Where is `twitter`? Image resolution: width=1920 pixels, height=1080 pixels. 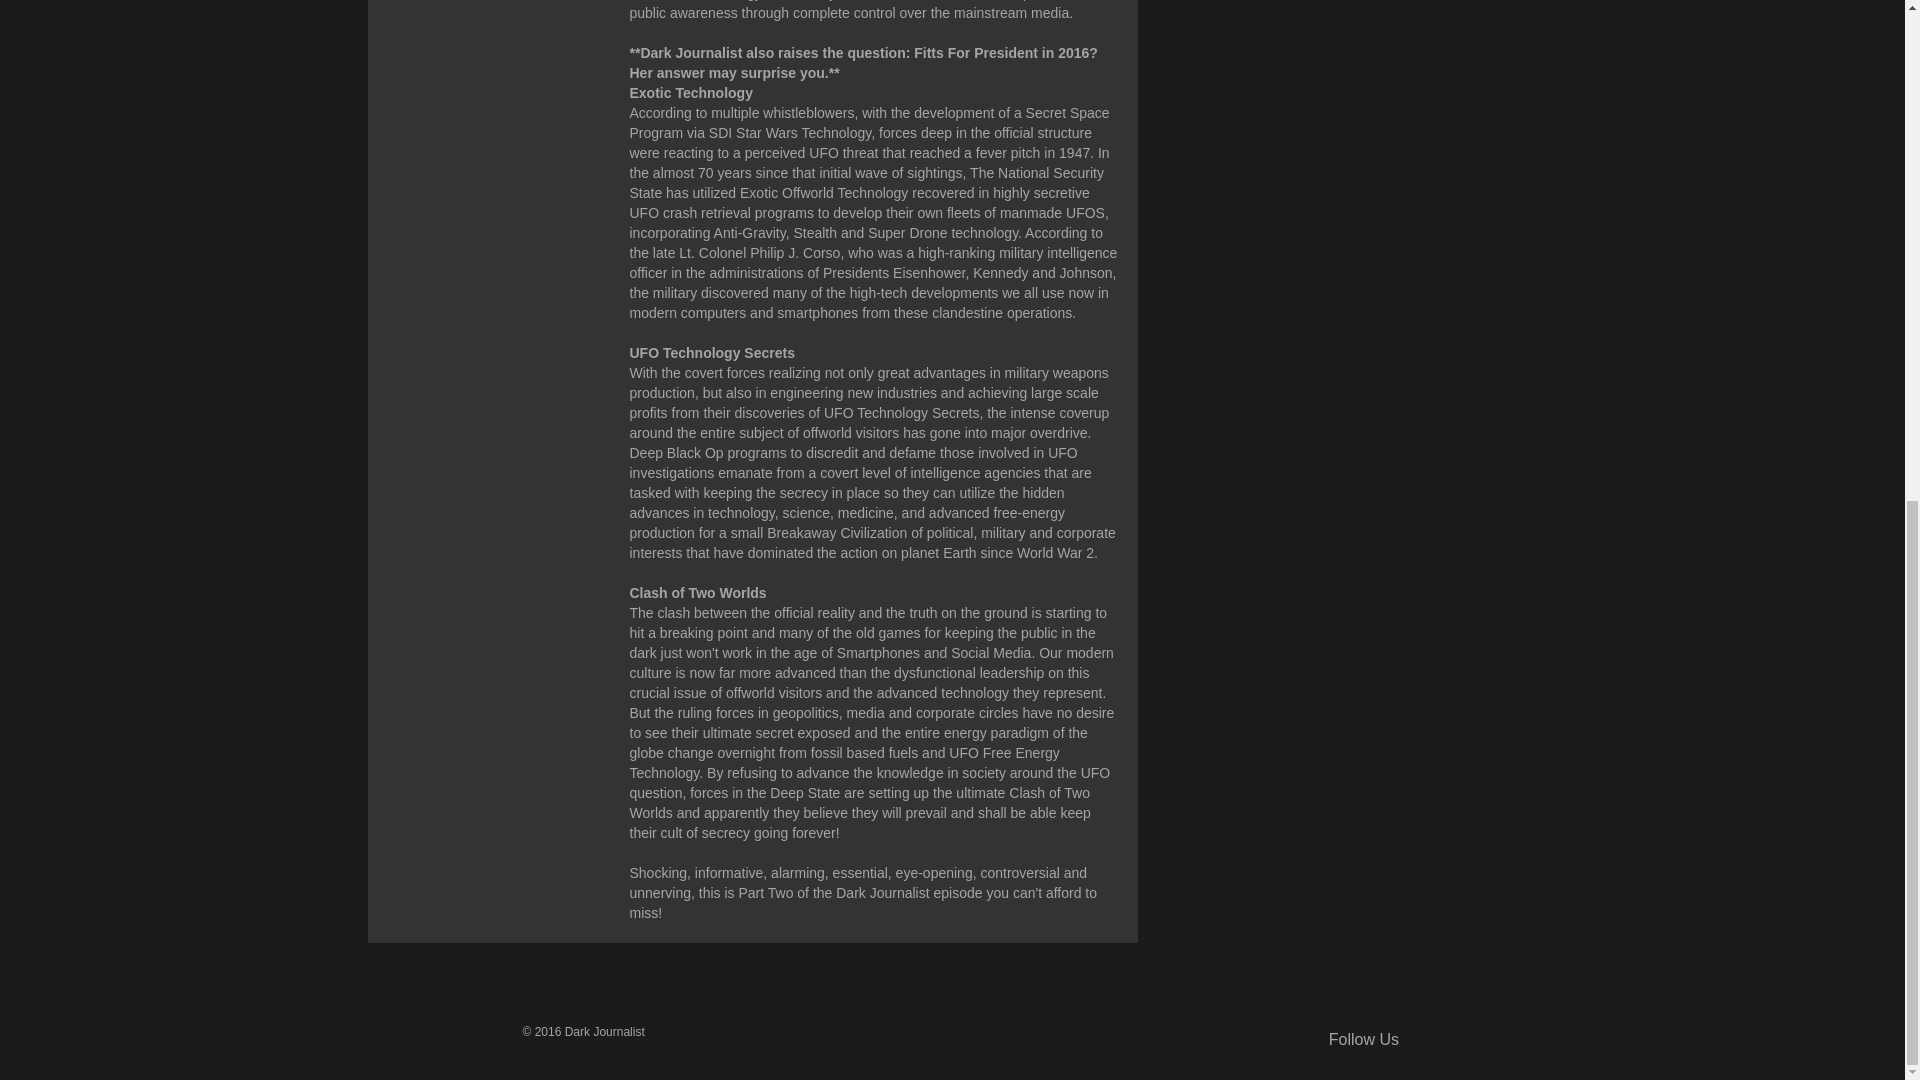
twitter is located at coordinates (1494, 1042).